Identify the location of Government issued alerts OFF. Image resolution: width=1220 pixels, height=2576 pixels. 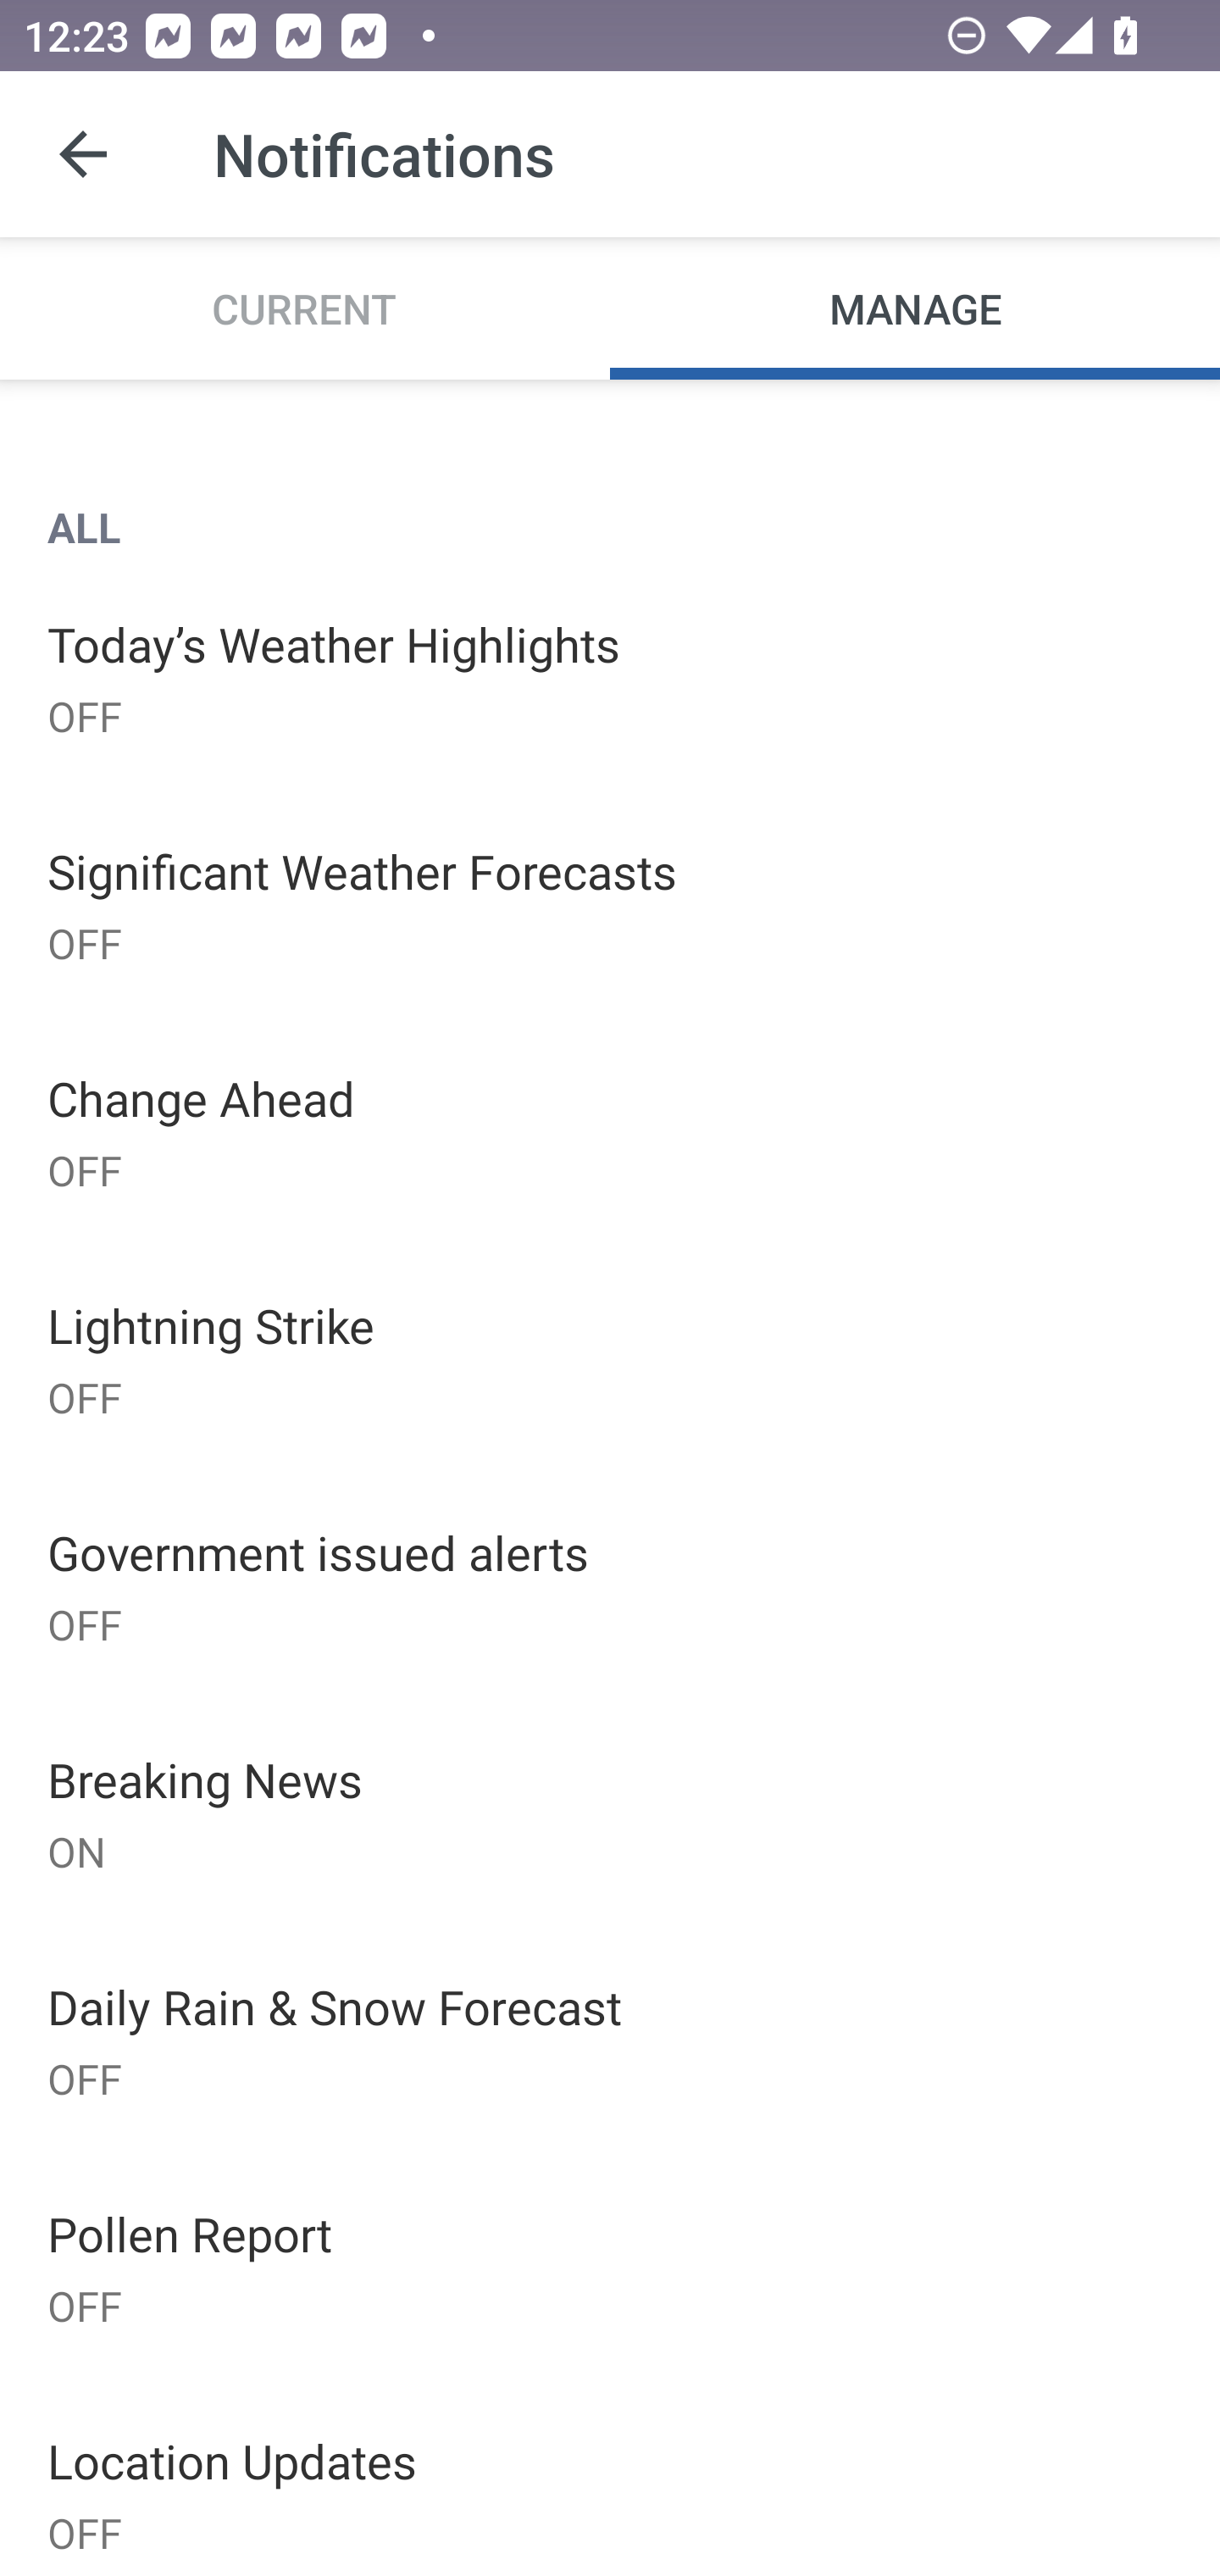
(610, 1586).